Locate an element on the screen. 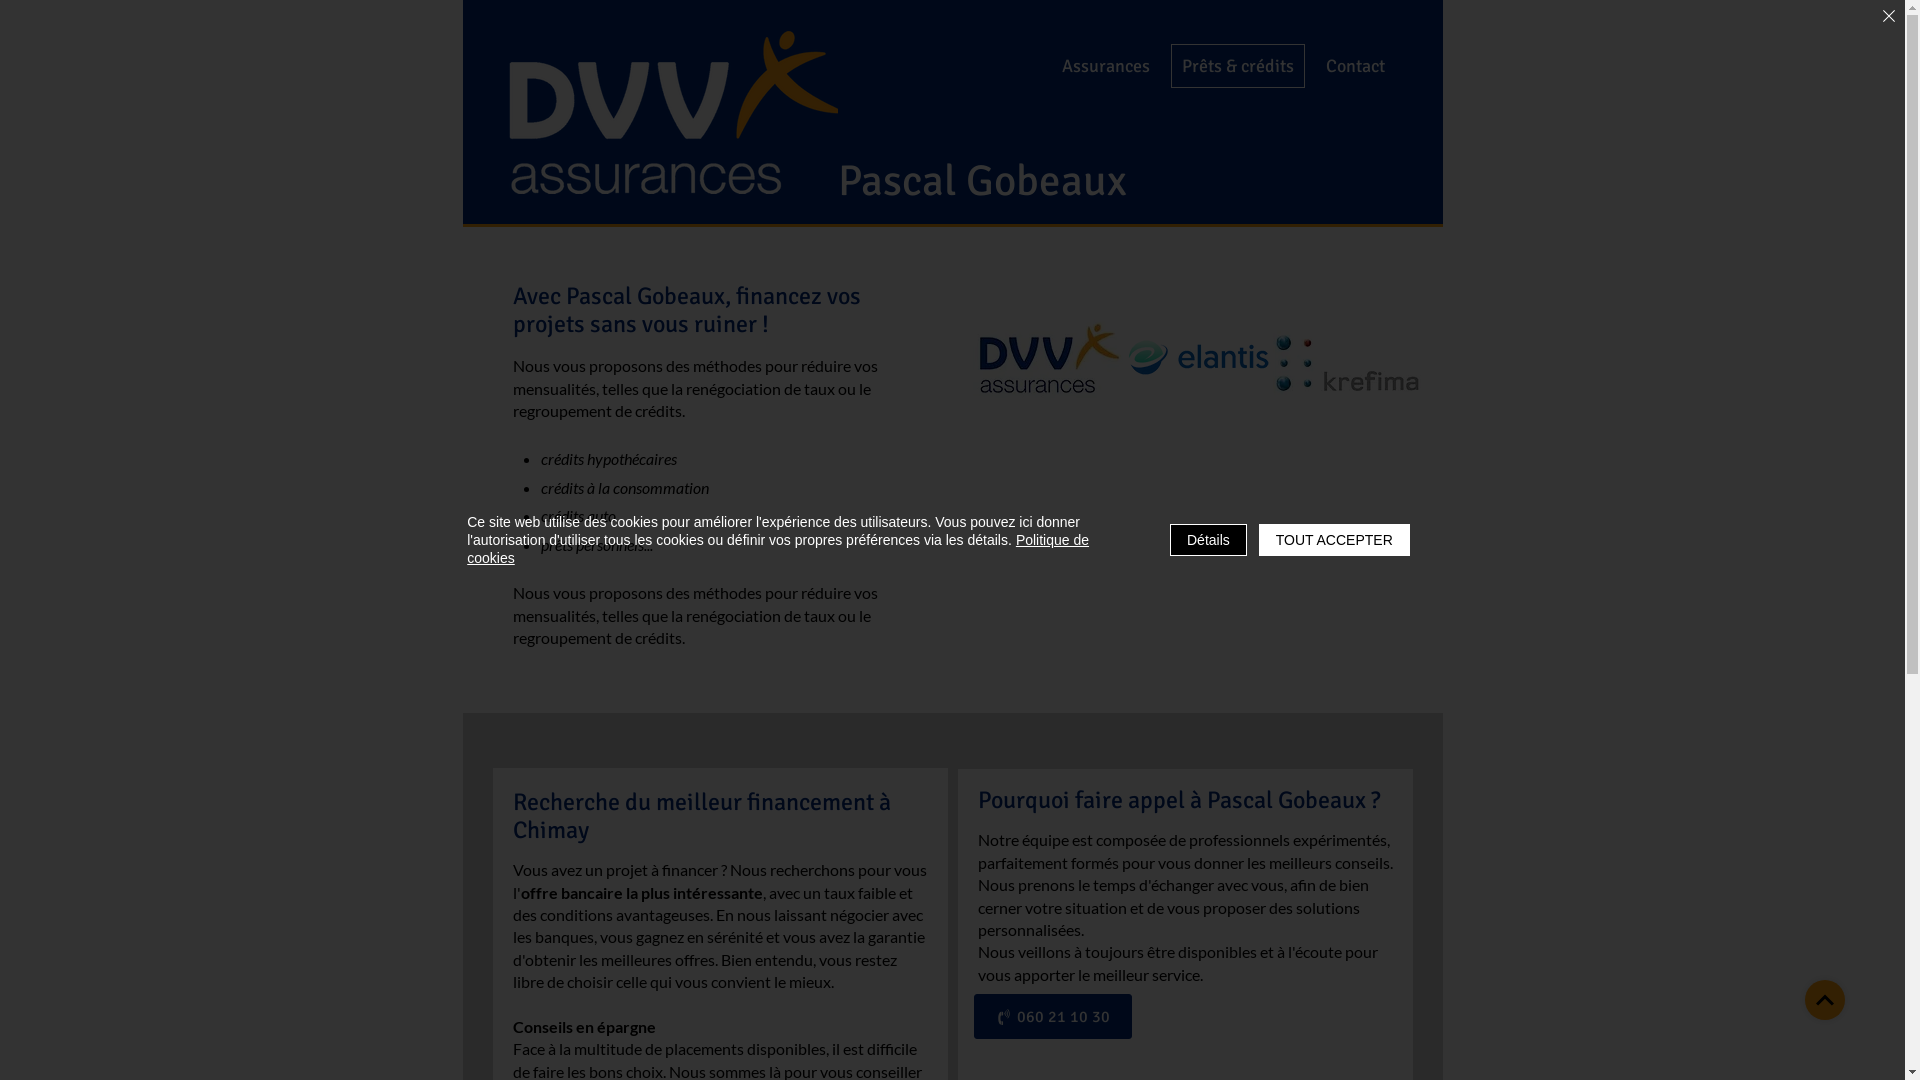  Politique de cookies is located at coordinates (778, 549).